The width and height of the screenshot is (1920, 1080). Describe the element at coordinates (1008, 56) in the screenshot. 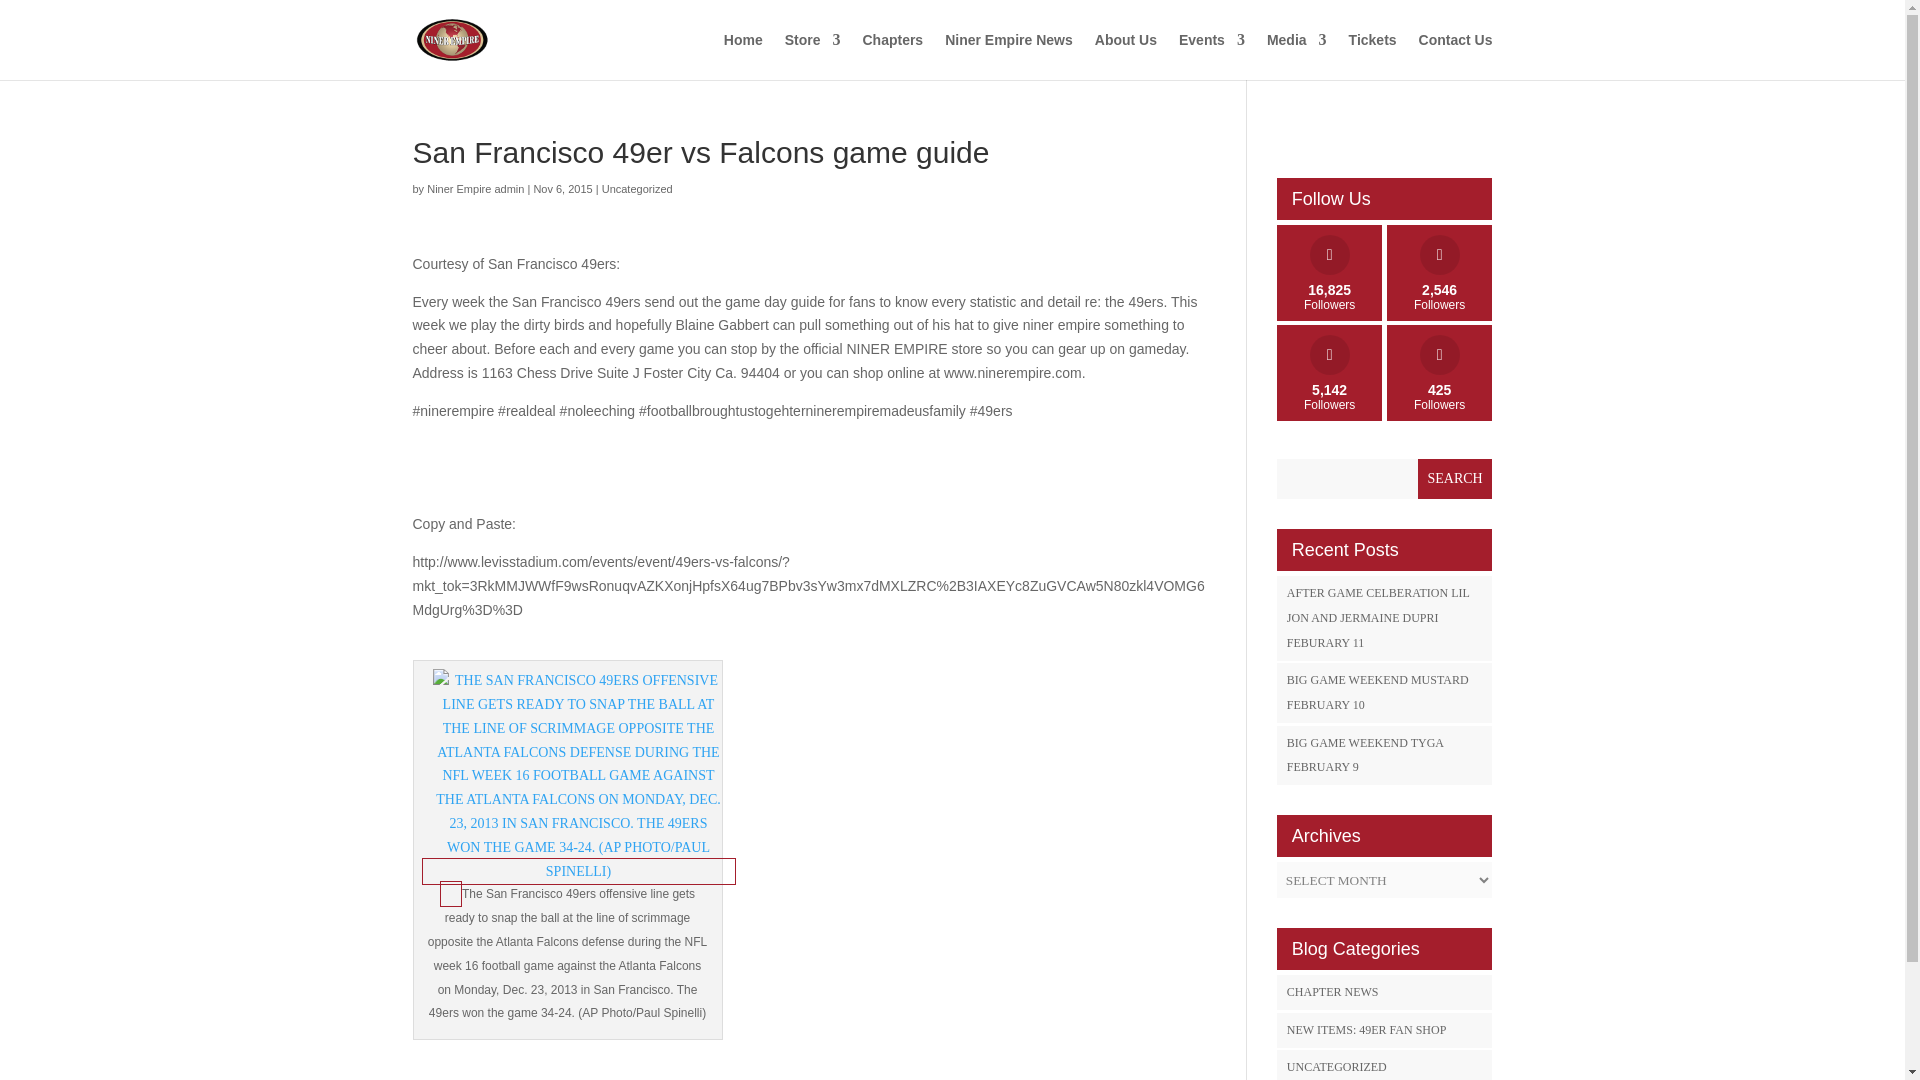

I see `Niner Empire News` at that location.